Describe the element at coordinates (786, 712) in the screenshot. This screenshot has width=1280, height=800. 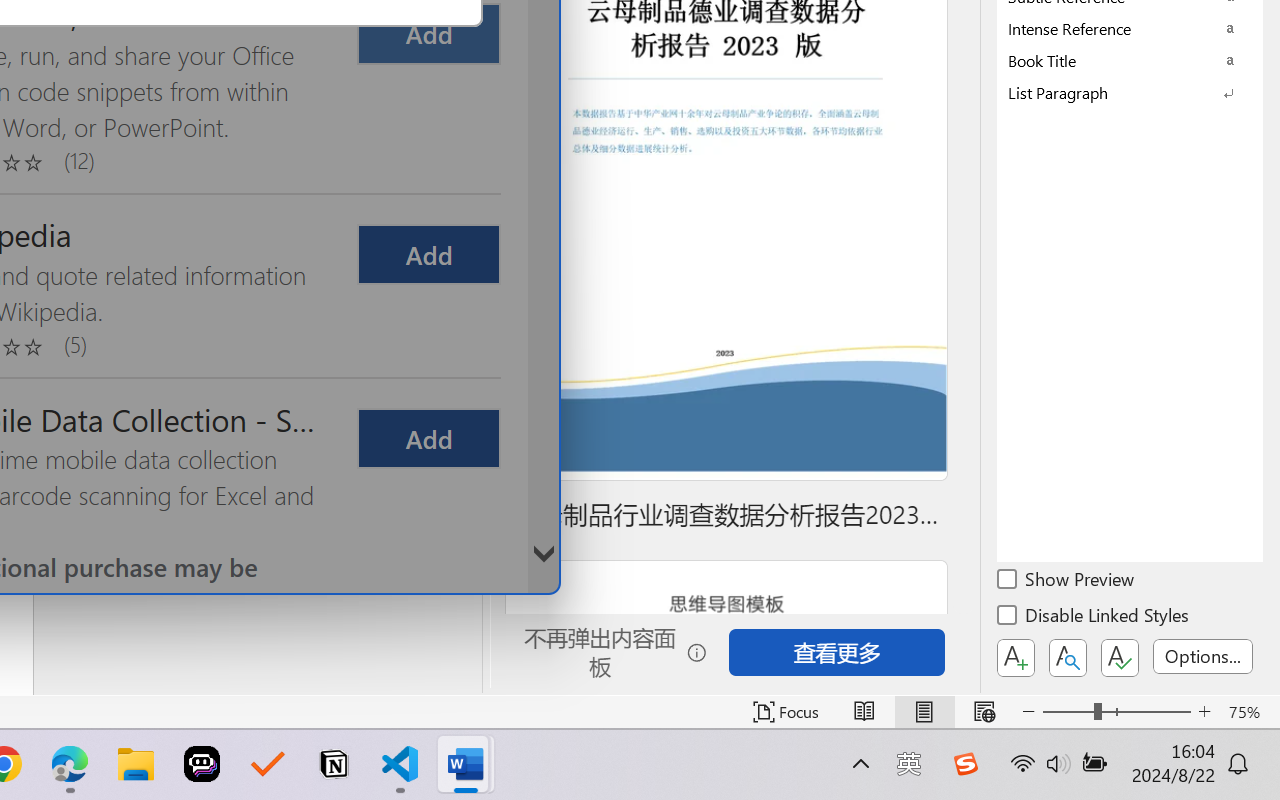
I see `Focus ` at that location.